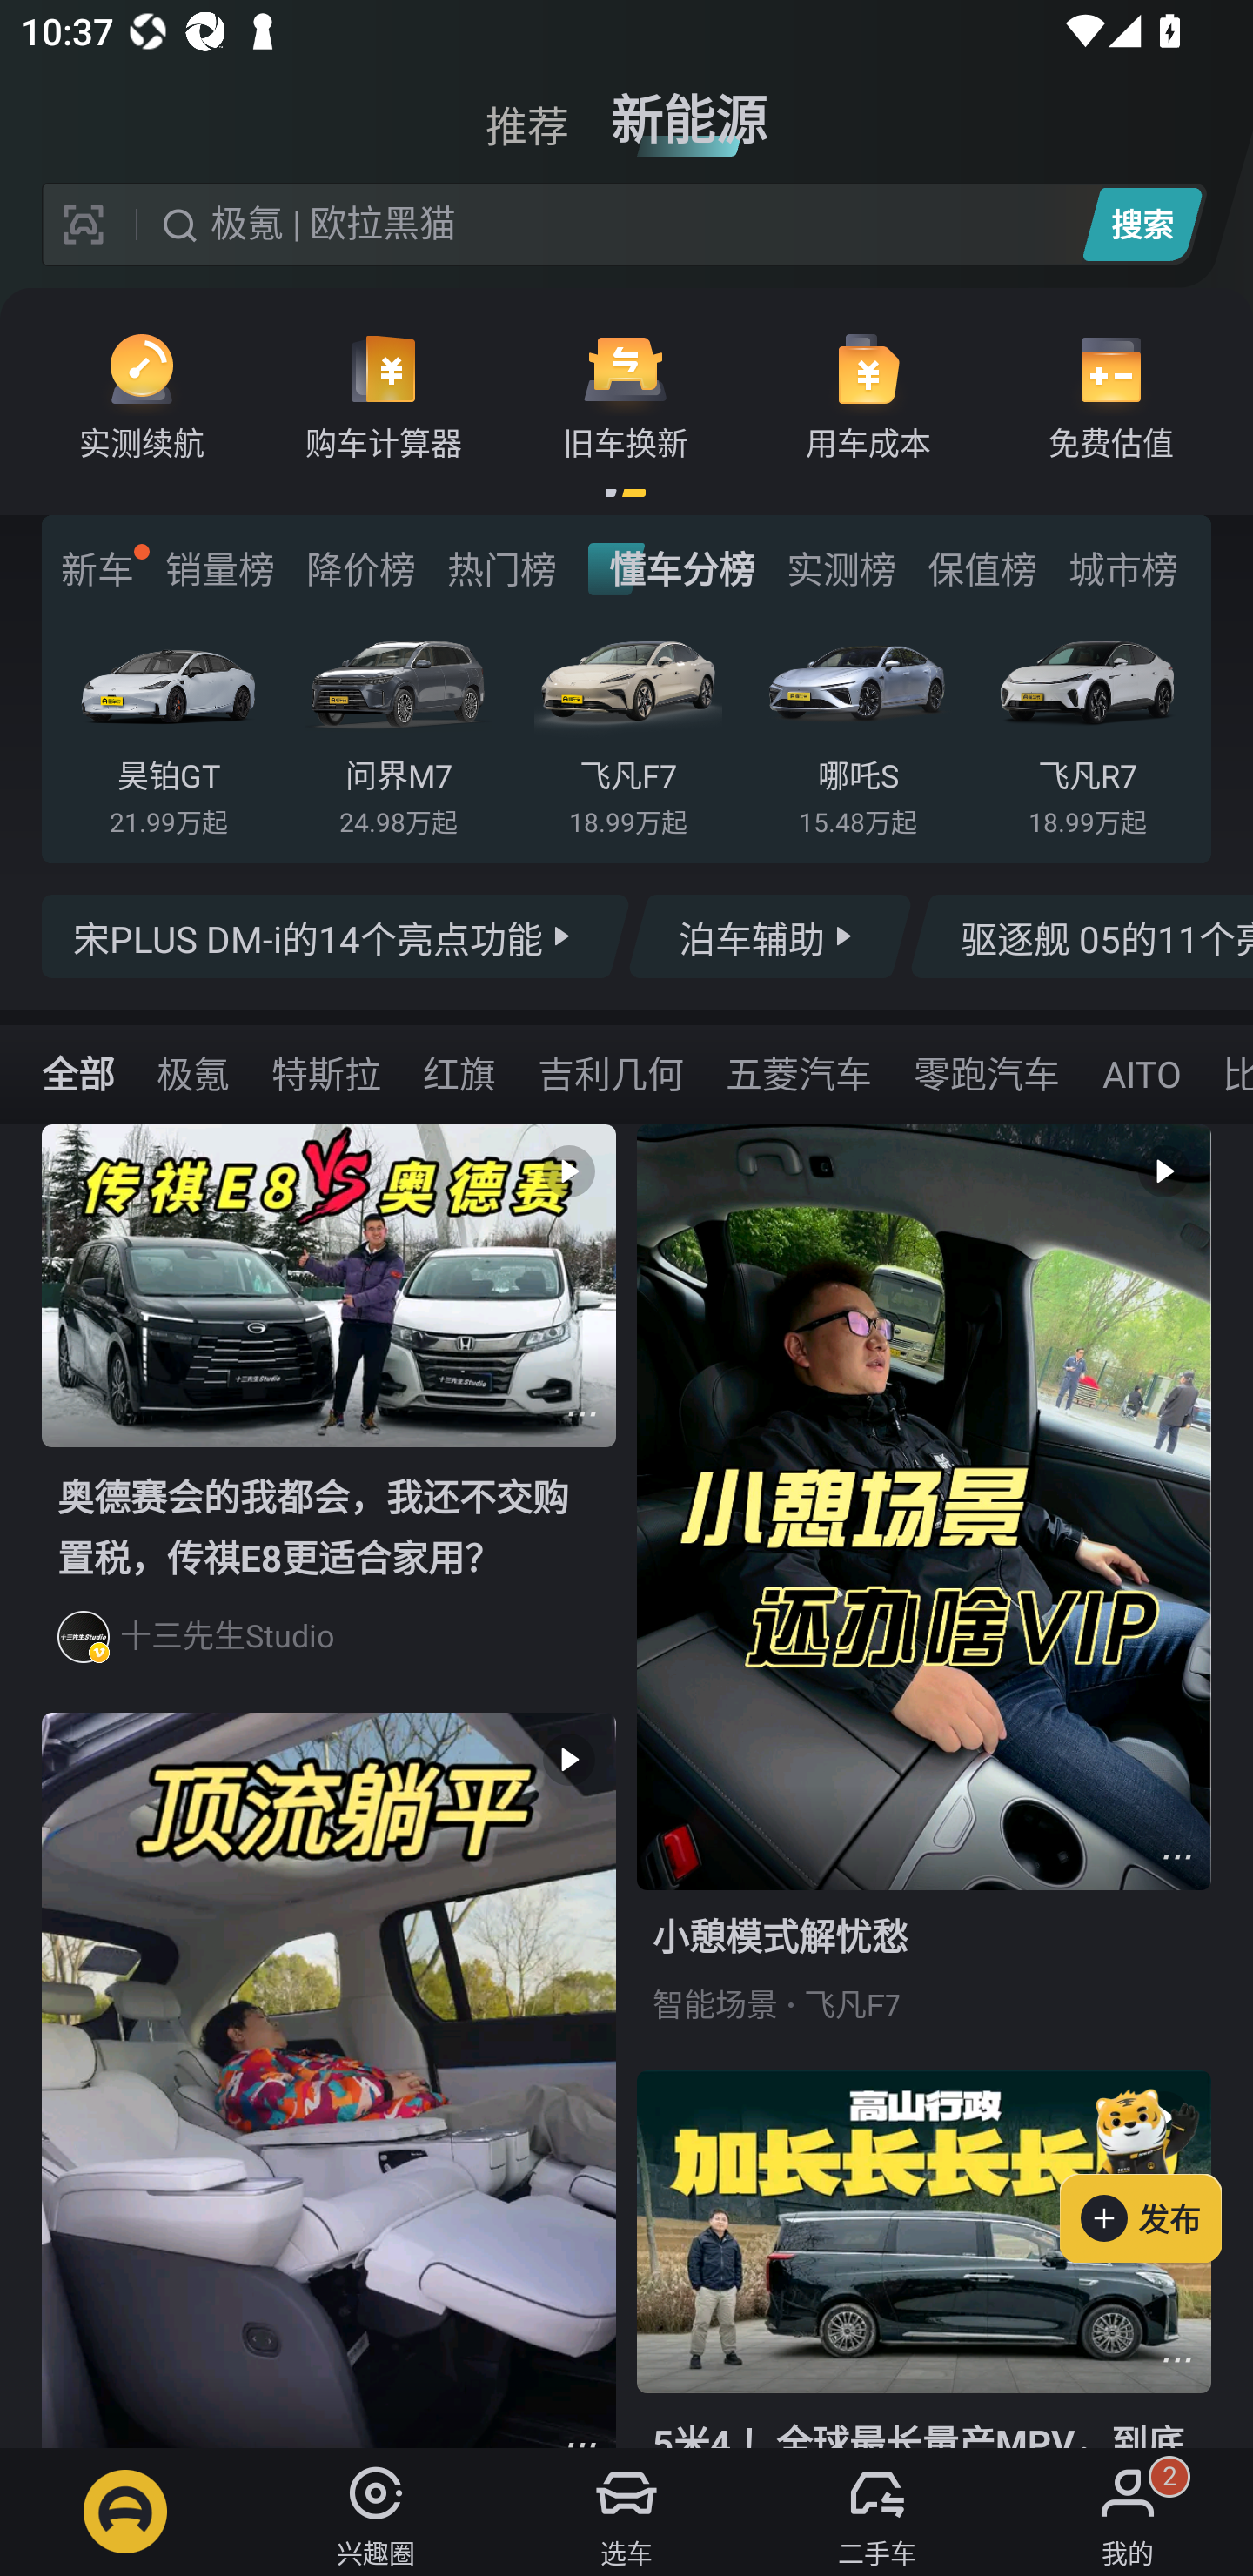  What do you see at coordinates (1122, 569) in the screenshot?
I see `城市榜` at bounding box center [1122, 569].